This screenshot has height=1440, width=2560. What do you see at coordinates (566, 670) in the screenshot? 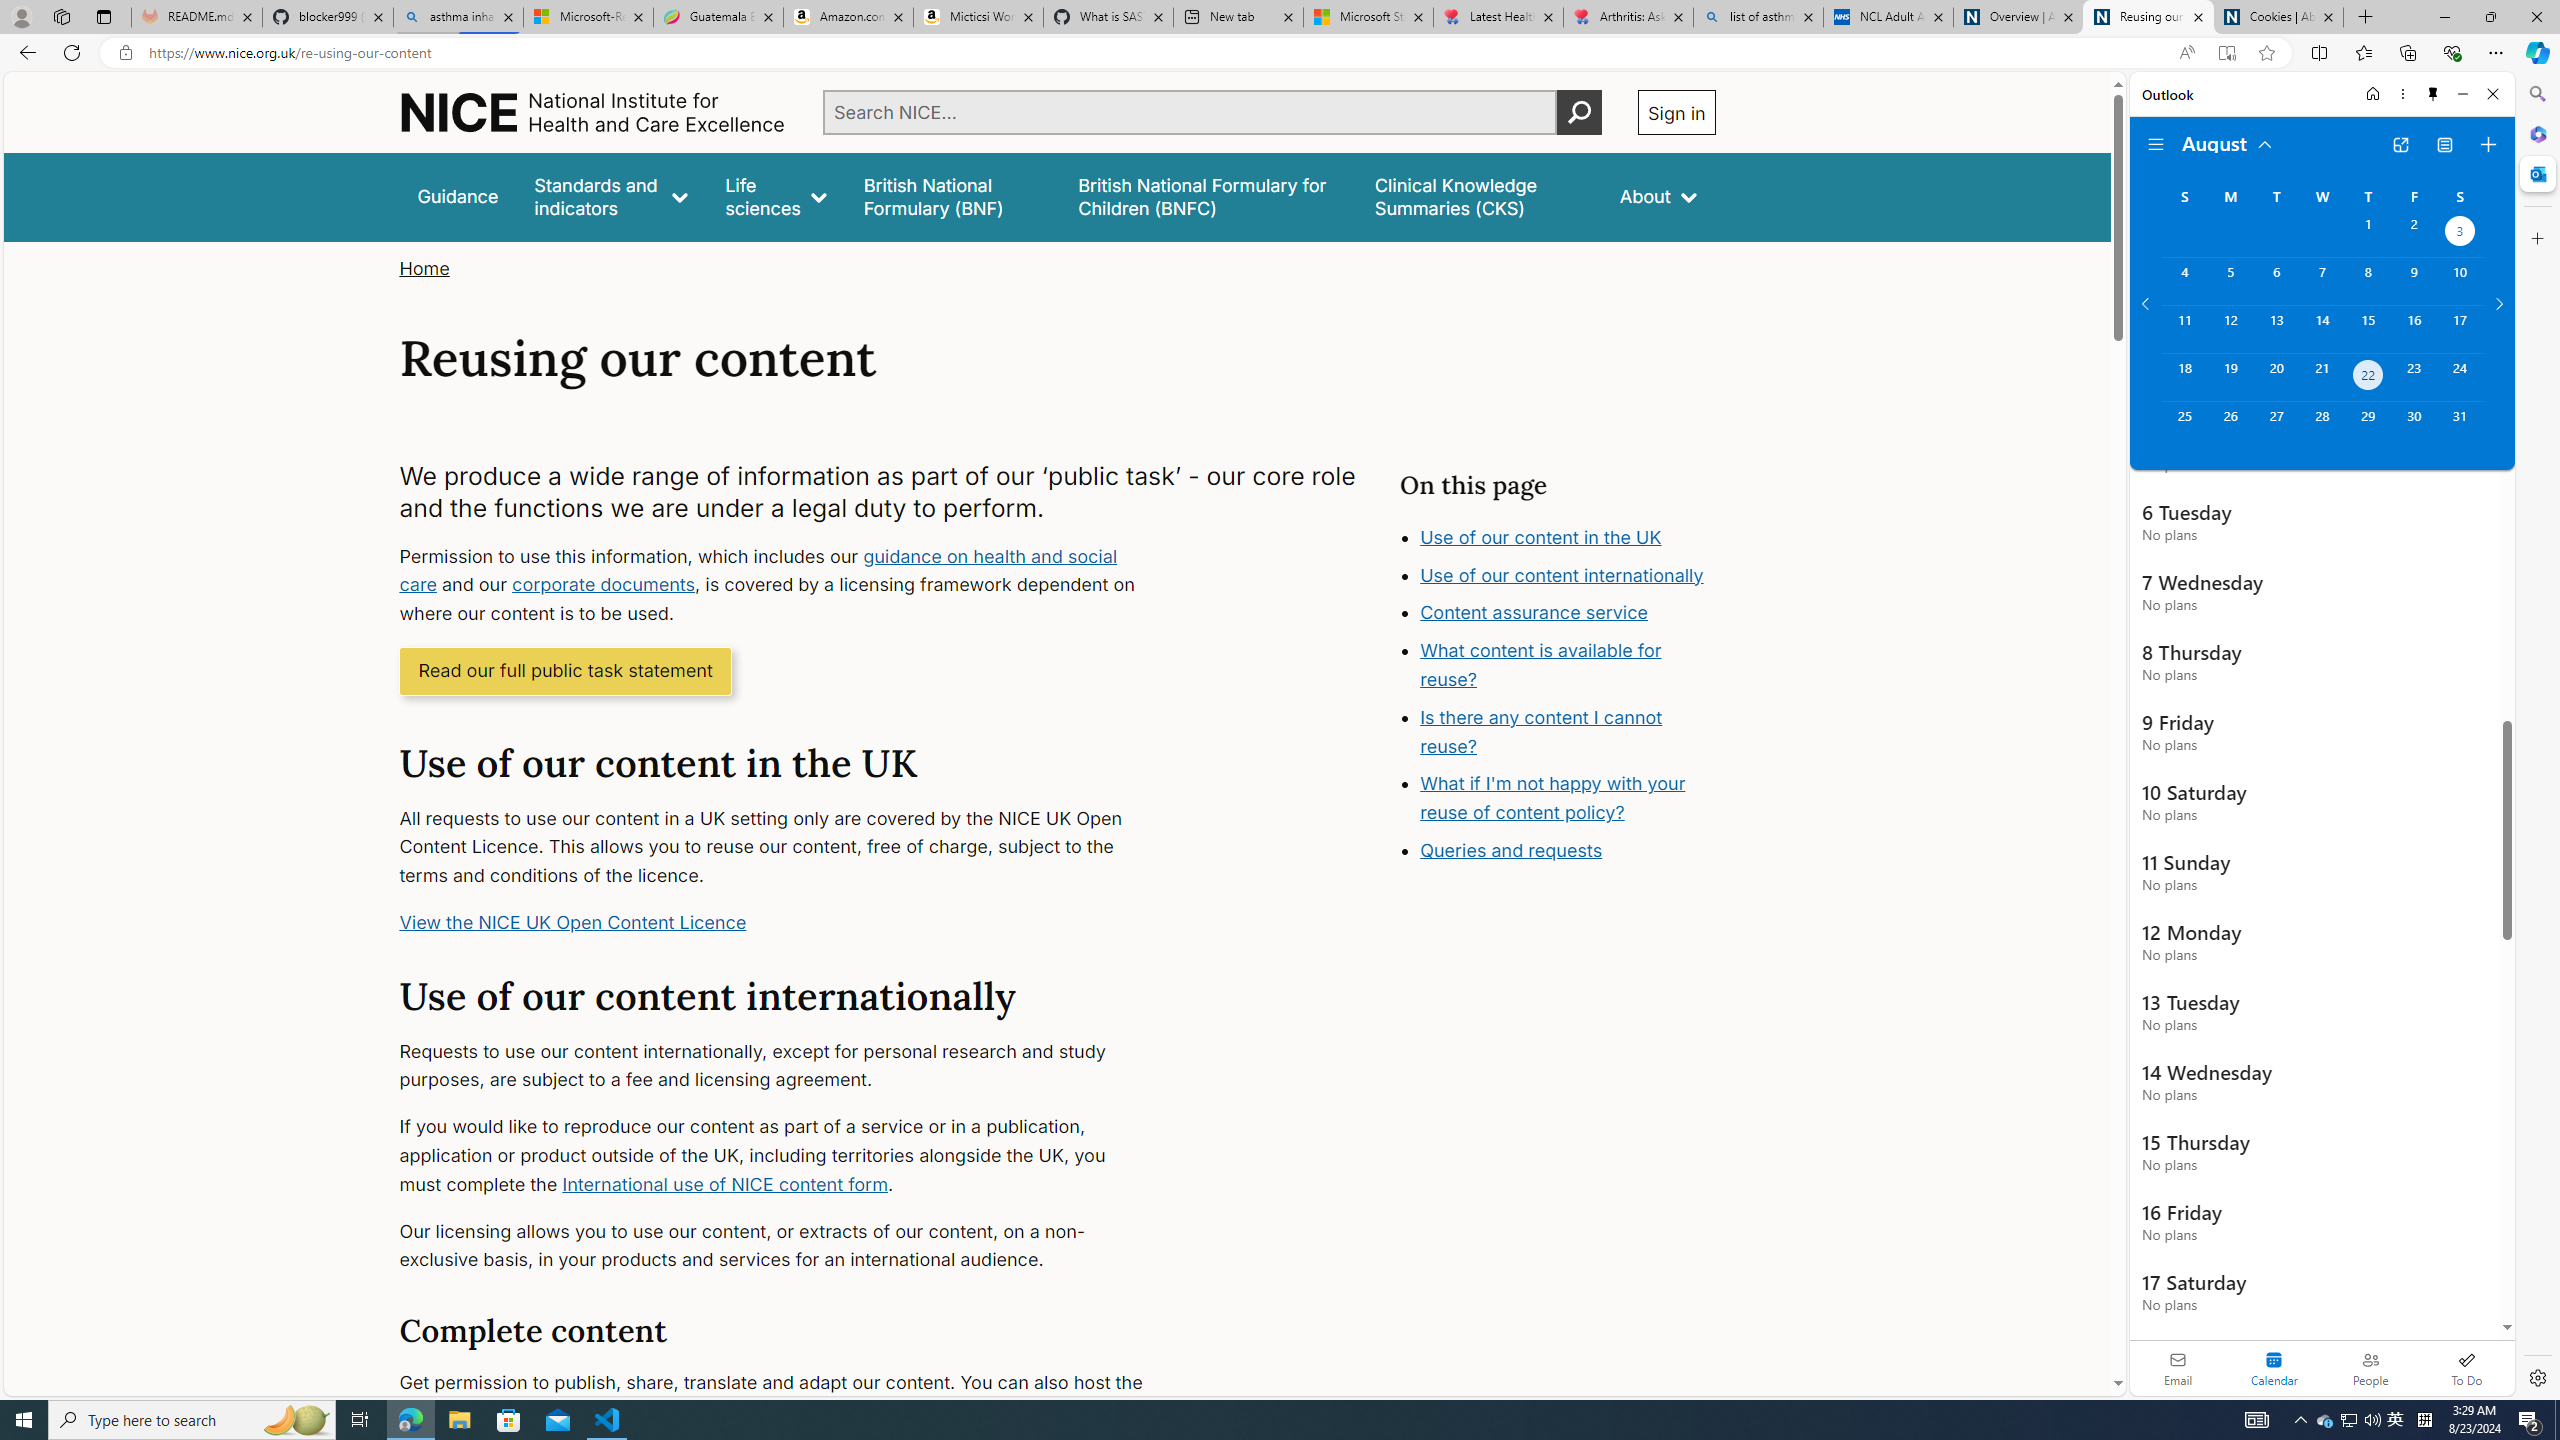
I see `Read our full public task statement` at bounding box center [566, 670].